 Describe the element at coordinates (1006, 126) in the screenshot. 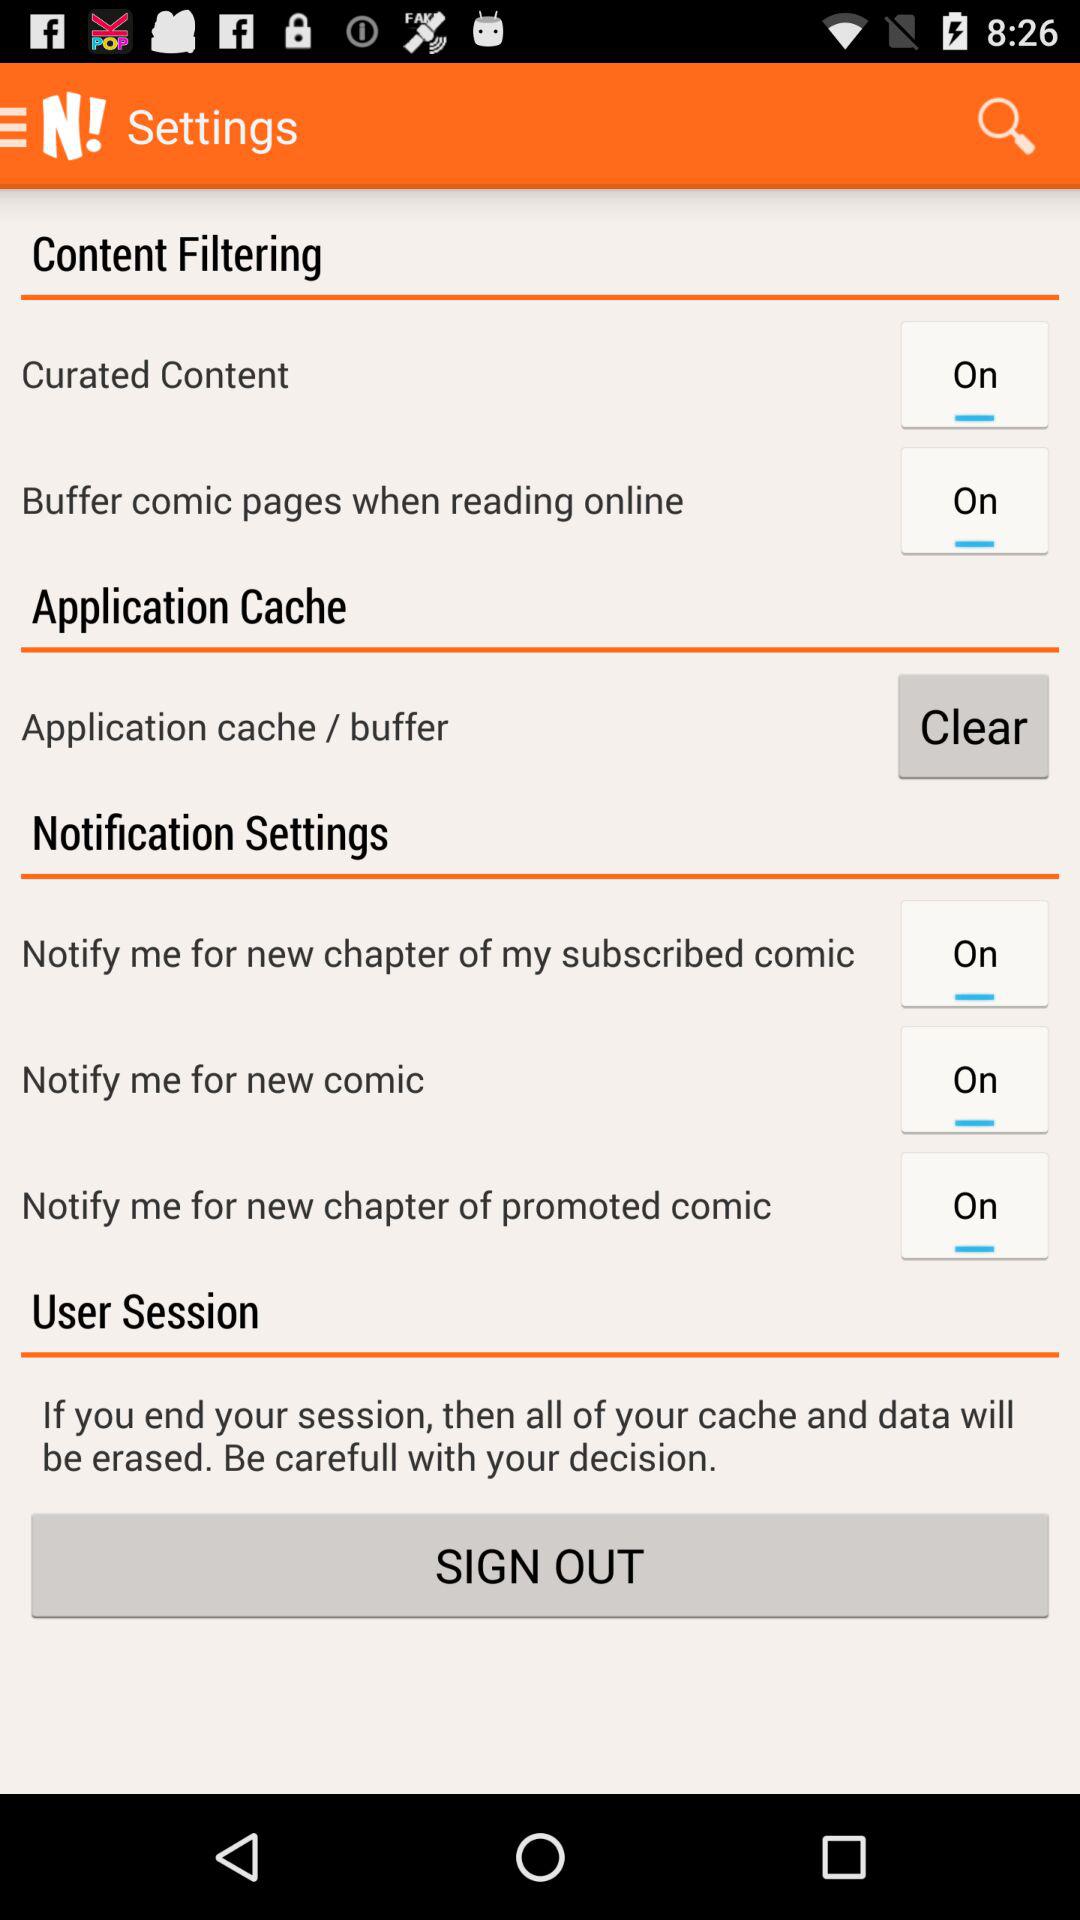

I see `choose icon above the content filtering` at that location.